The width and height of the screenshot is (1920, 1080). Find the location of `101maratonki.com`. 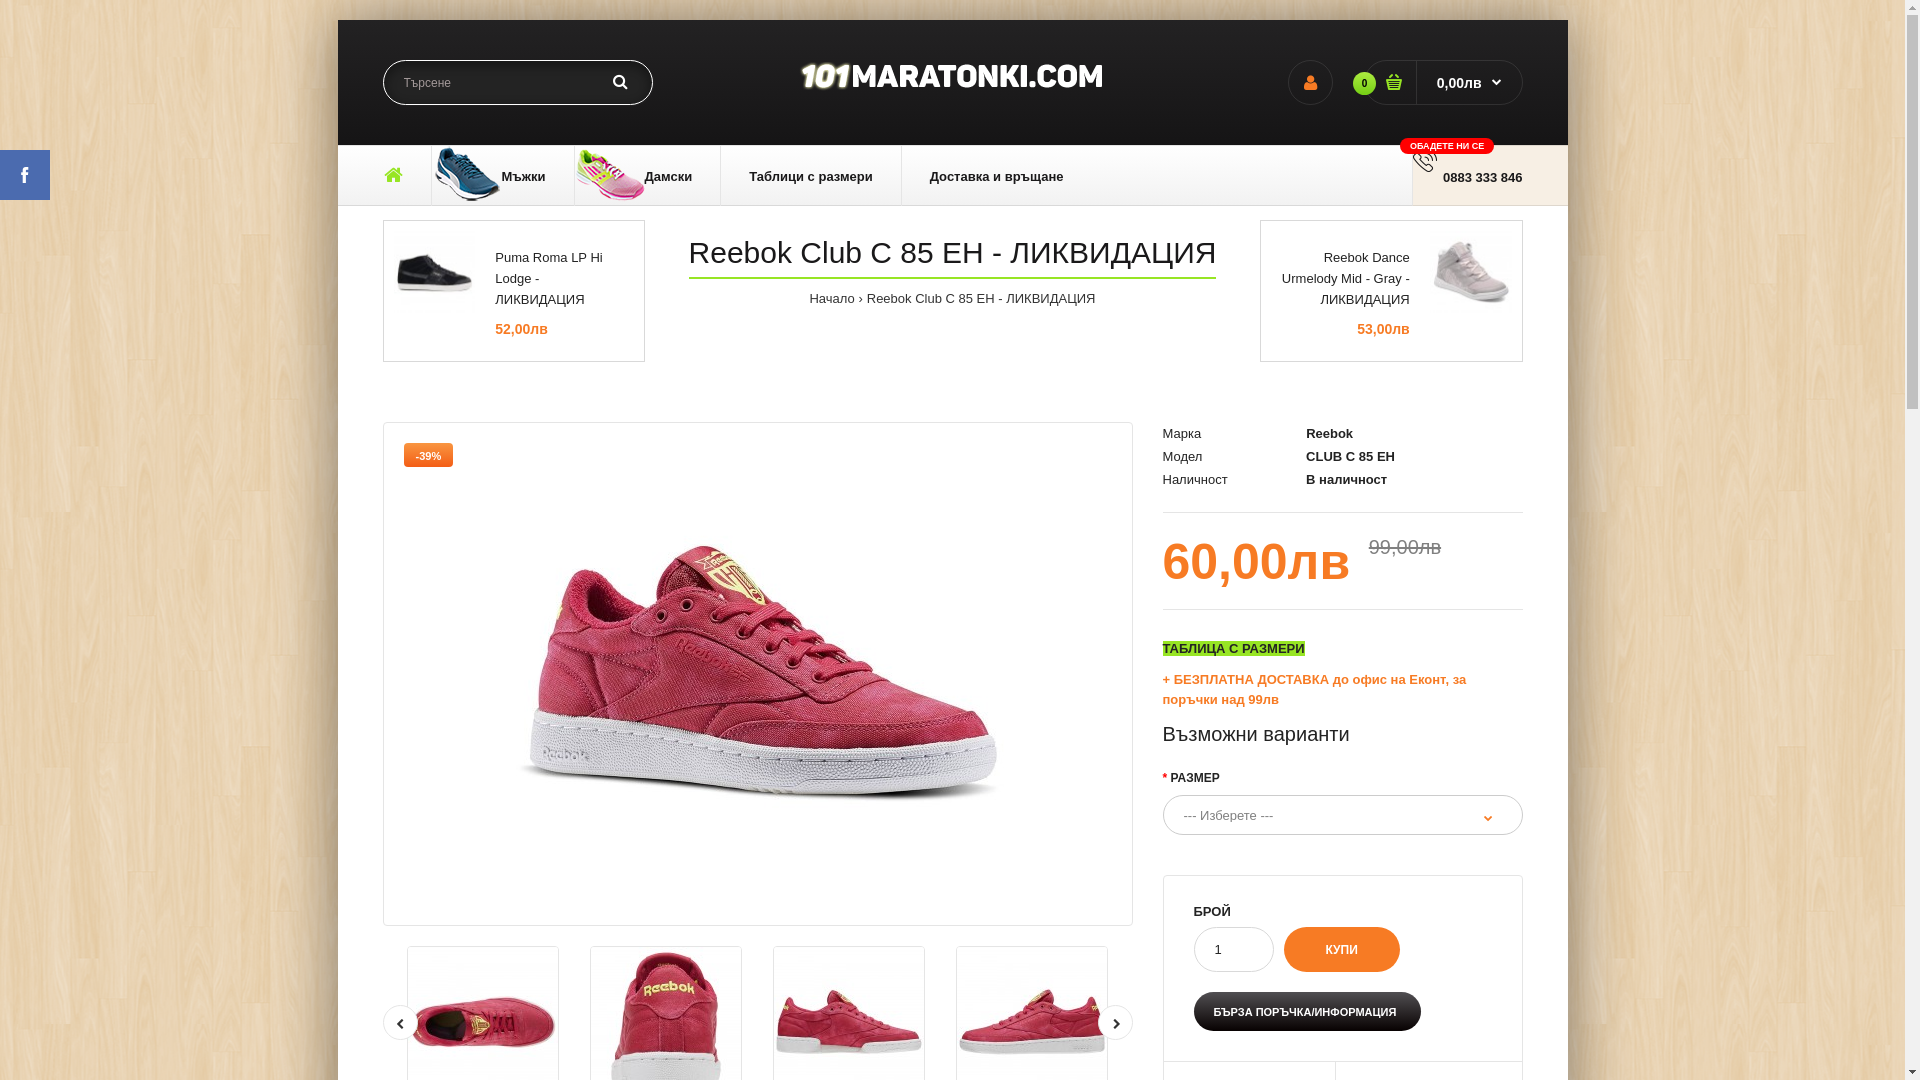

101maratonki.com is located at coordinates (952, 77).